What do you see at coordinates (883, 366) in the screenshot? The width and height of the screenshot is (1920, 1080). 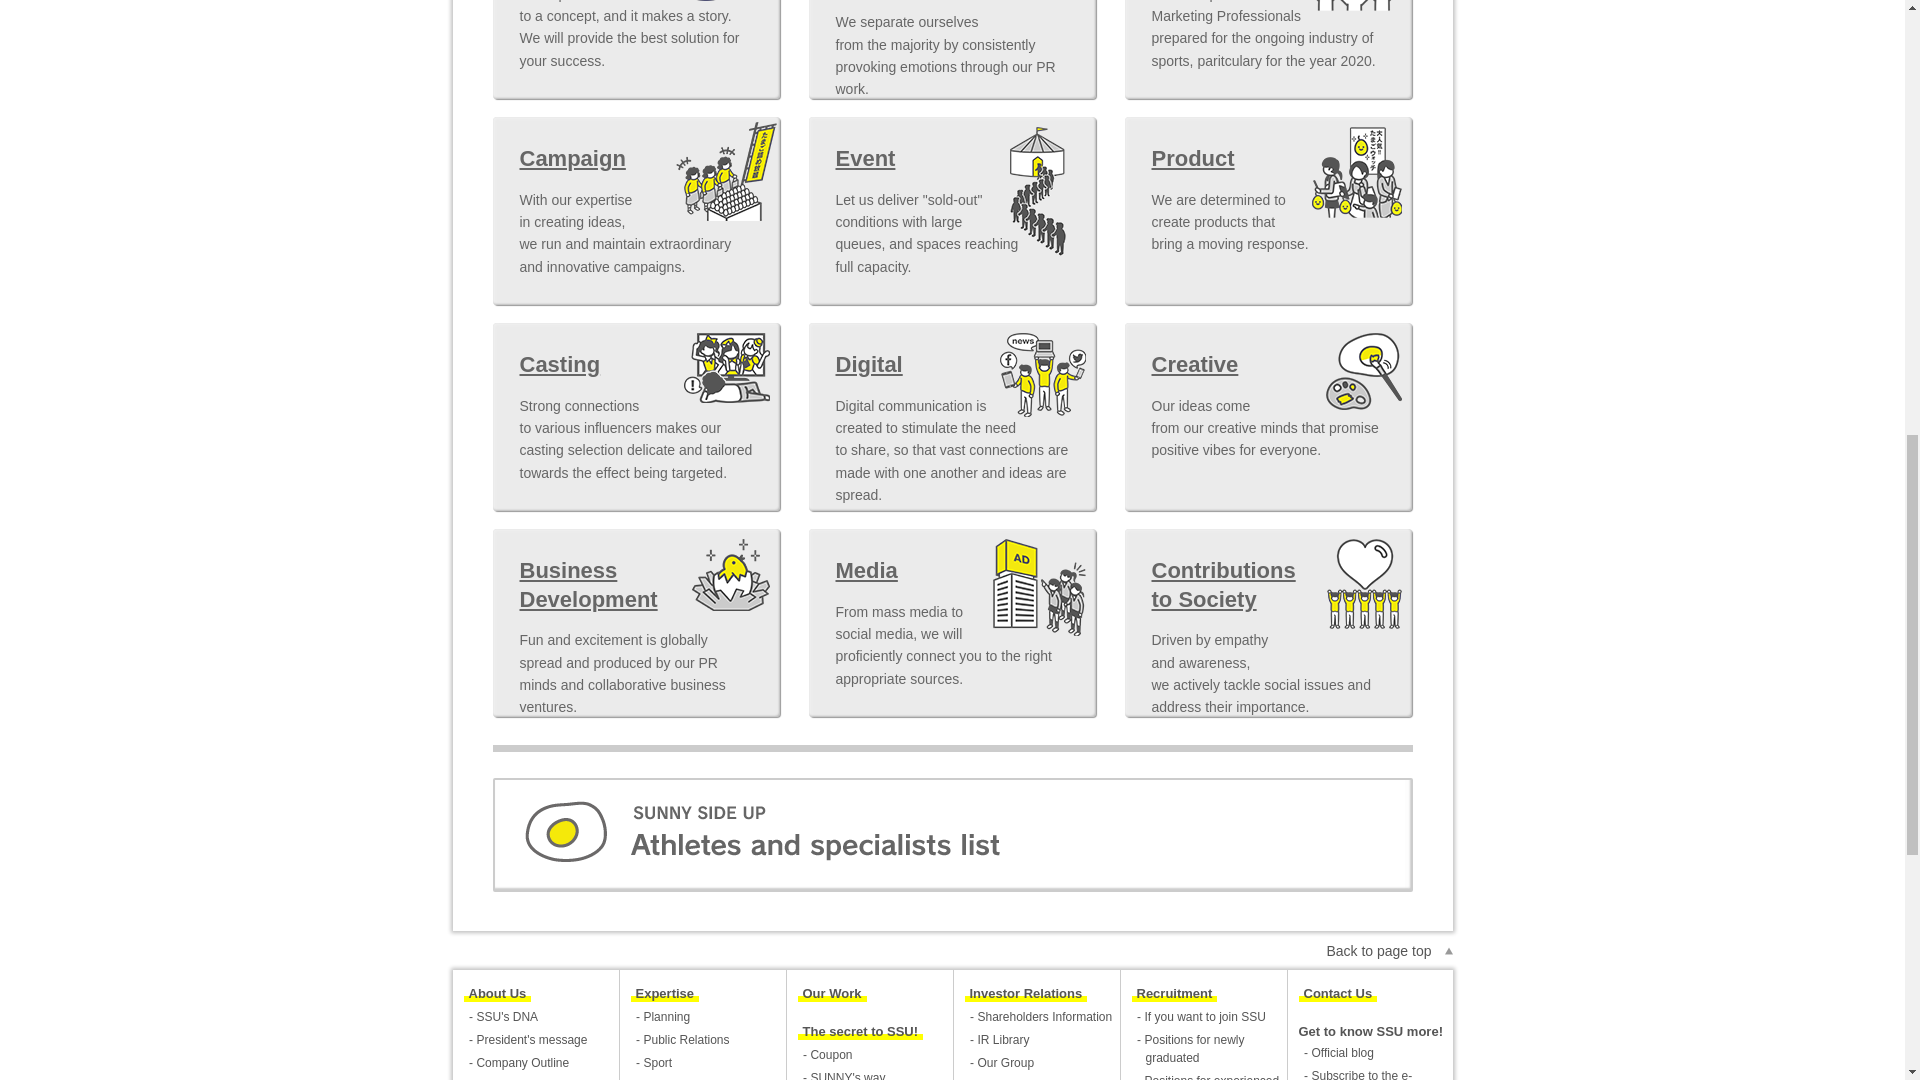 I see `Digital` at bounding box center [883, 366].